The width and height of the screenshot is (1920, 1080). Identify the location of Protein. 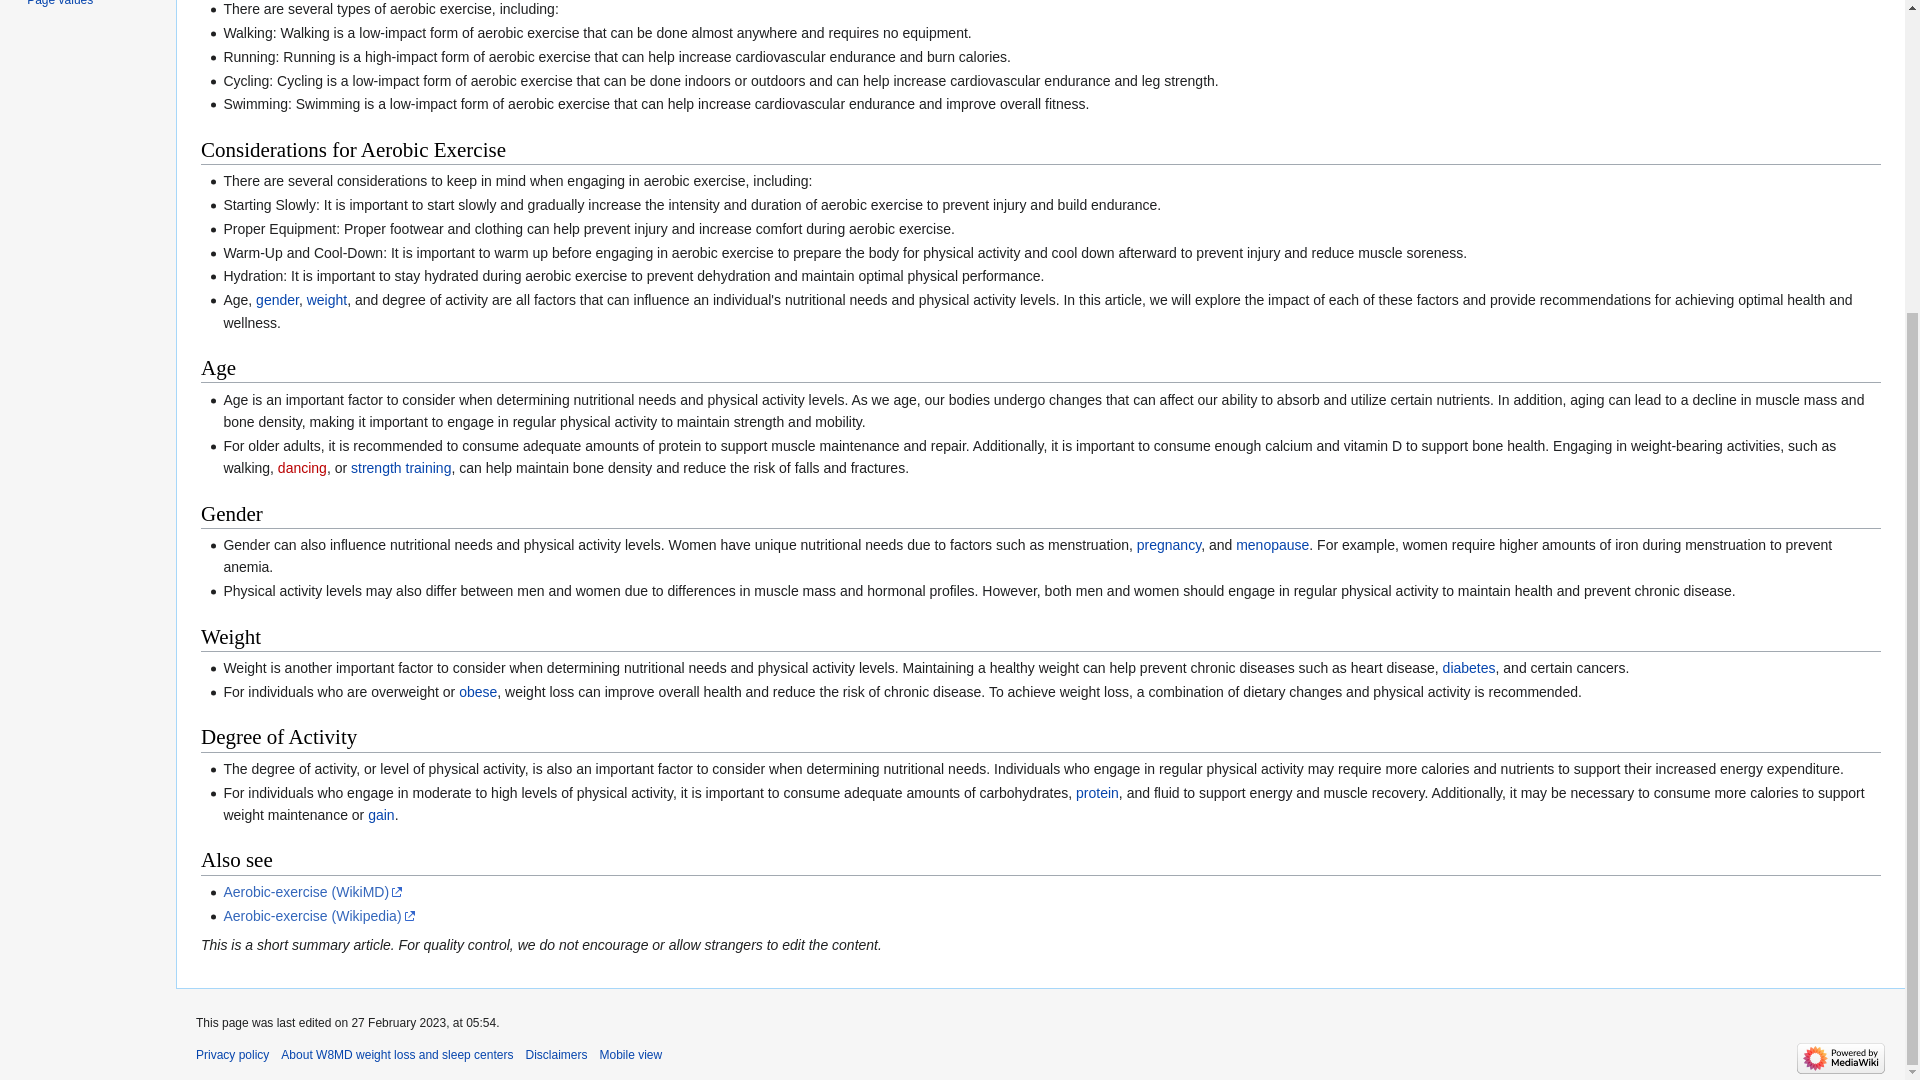
(1097, 793).